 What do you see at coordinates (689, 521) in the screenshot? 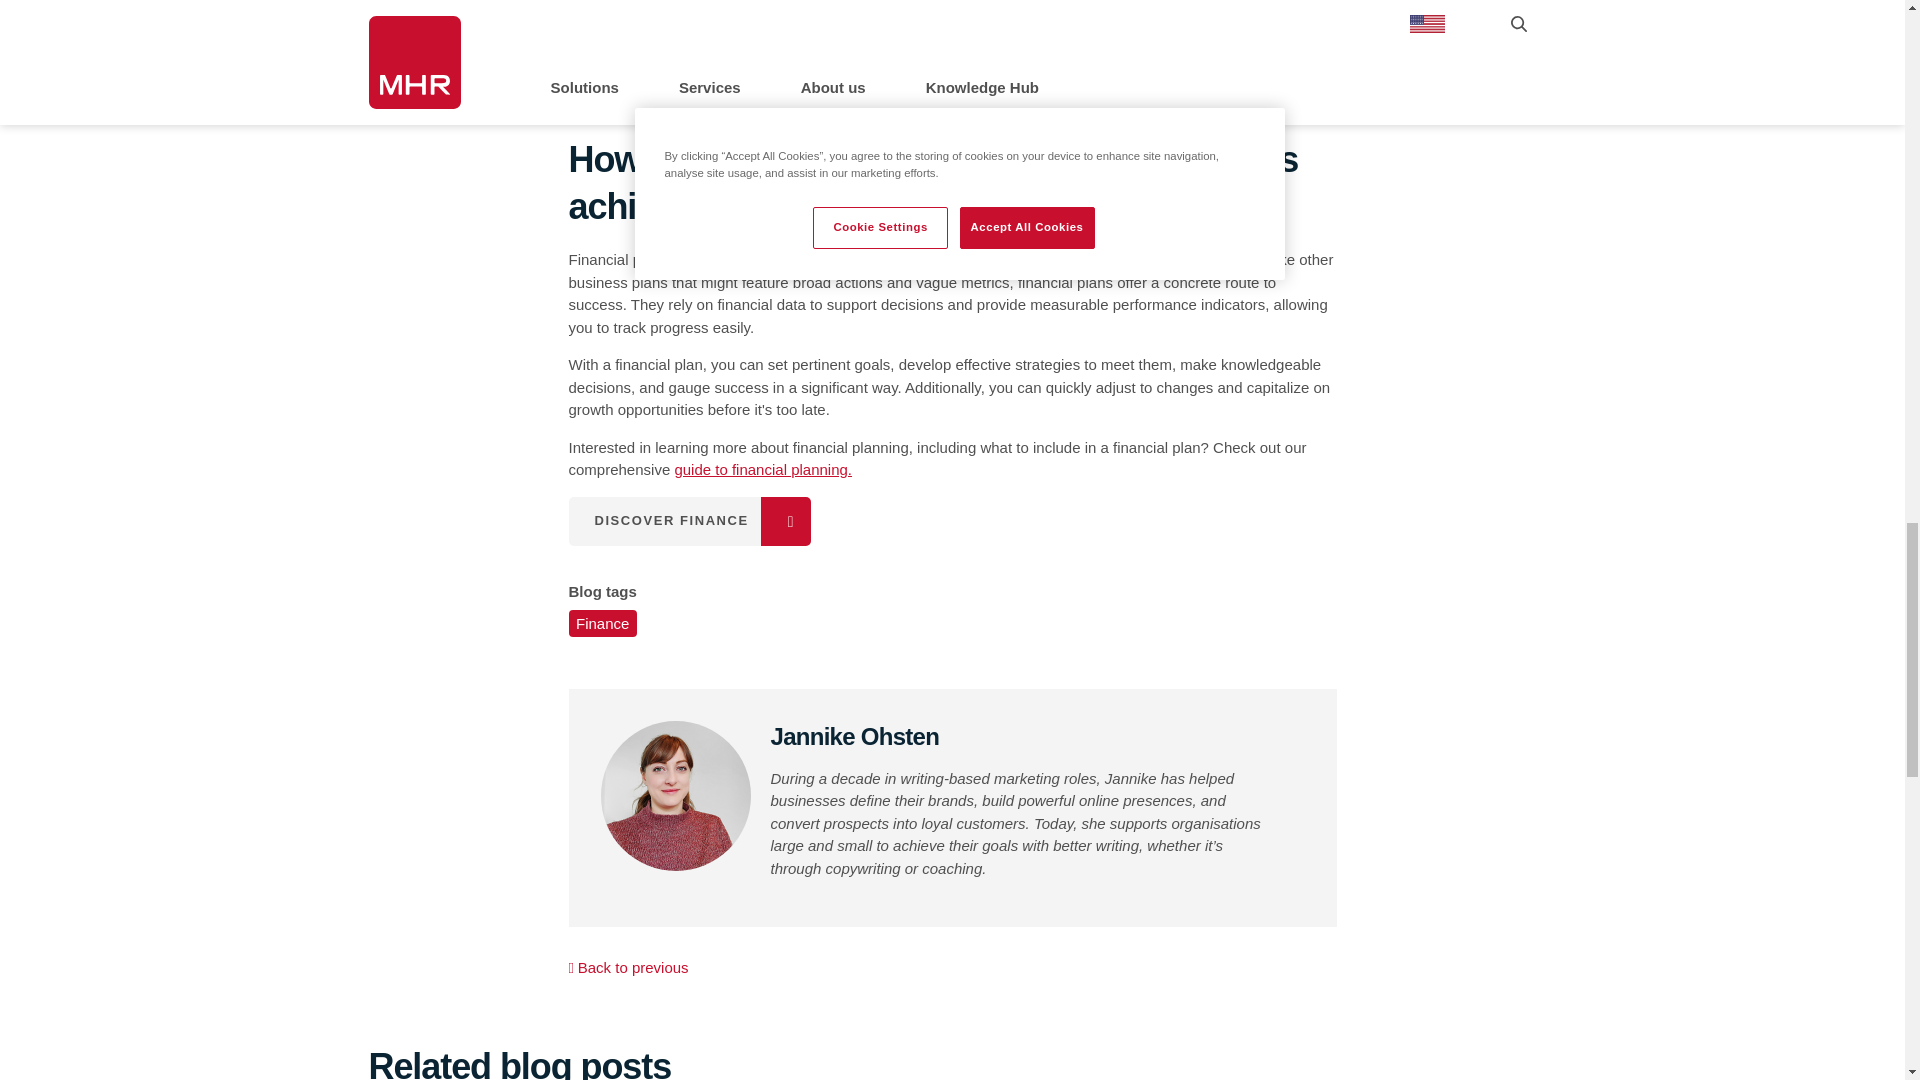
I see `DISCOVER FINANCE` at bounding box center [689, 521].